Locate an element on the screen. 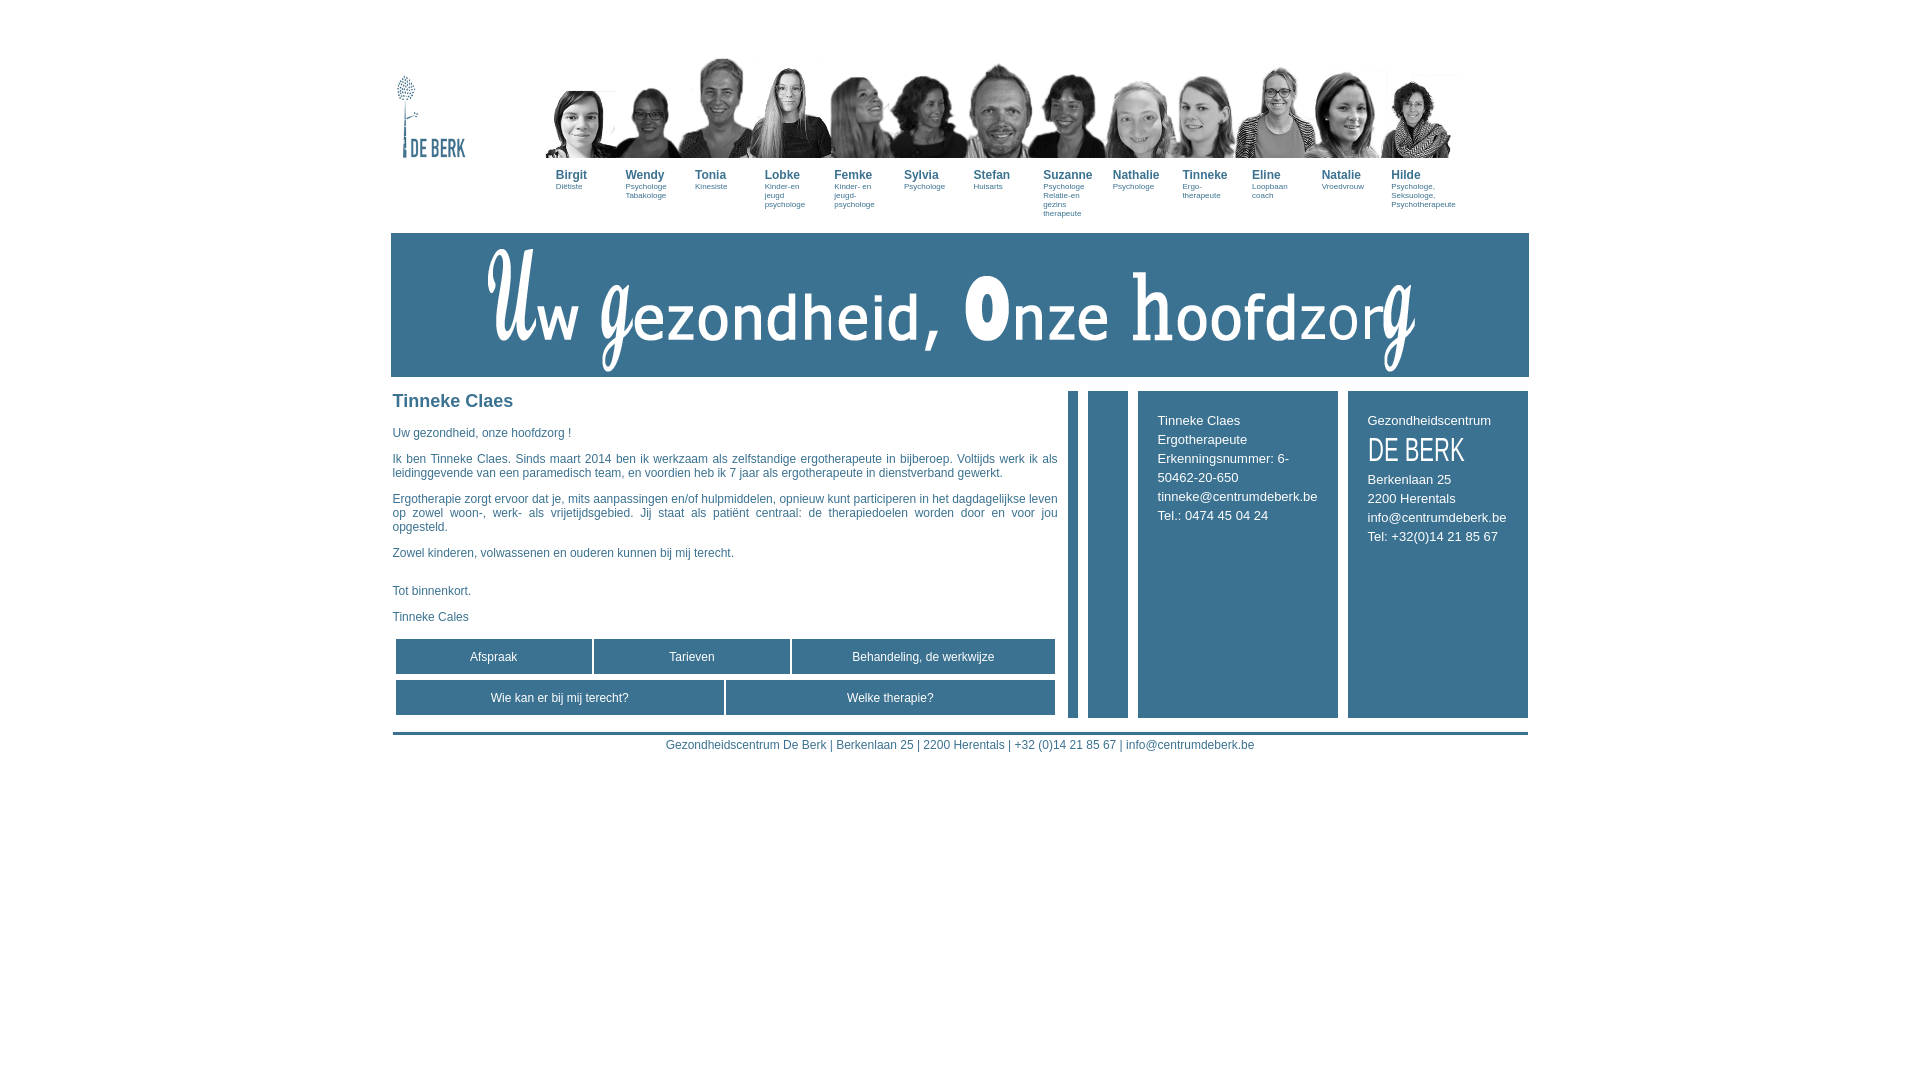  Wendy
Psychologe
Tabakologe is located at coordinates (650, 109).